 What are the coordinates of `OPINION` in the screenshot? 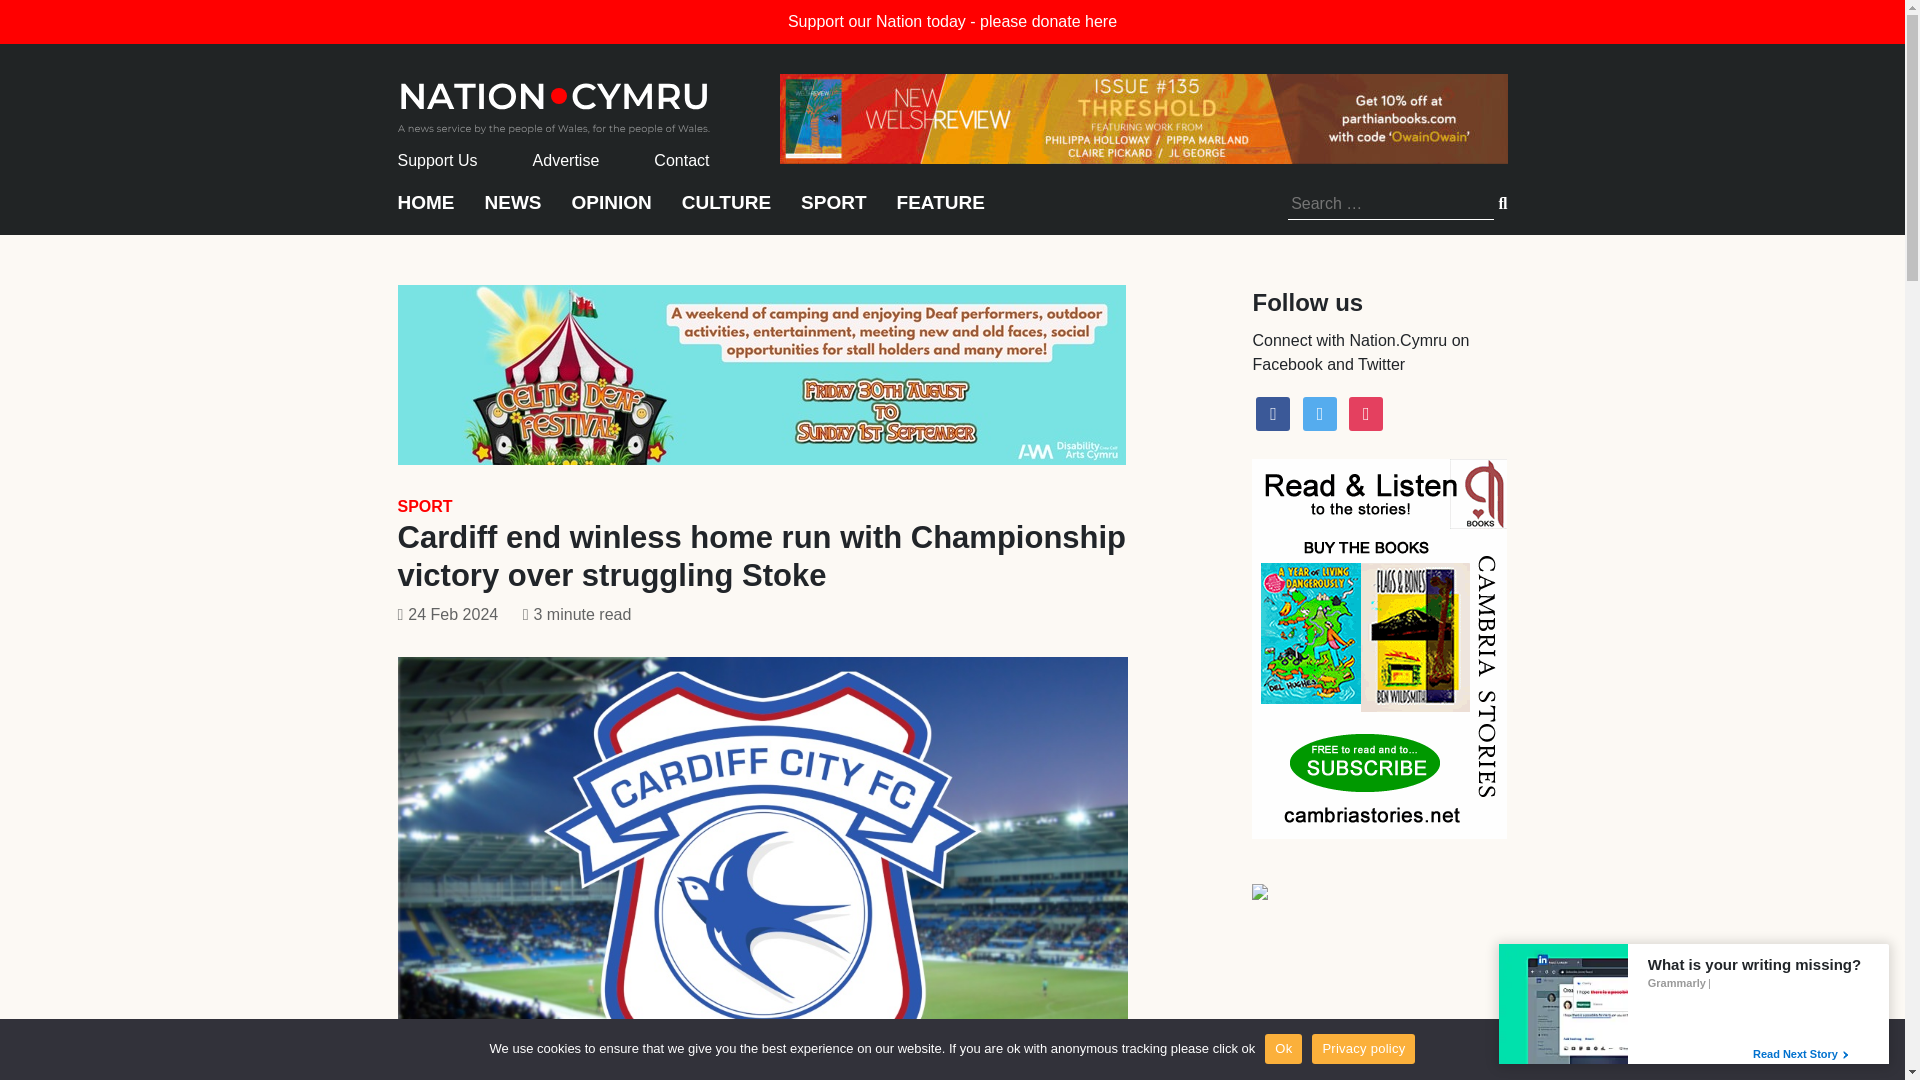 It's located at (612, 212).